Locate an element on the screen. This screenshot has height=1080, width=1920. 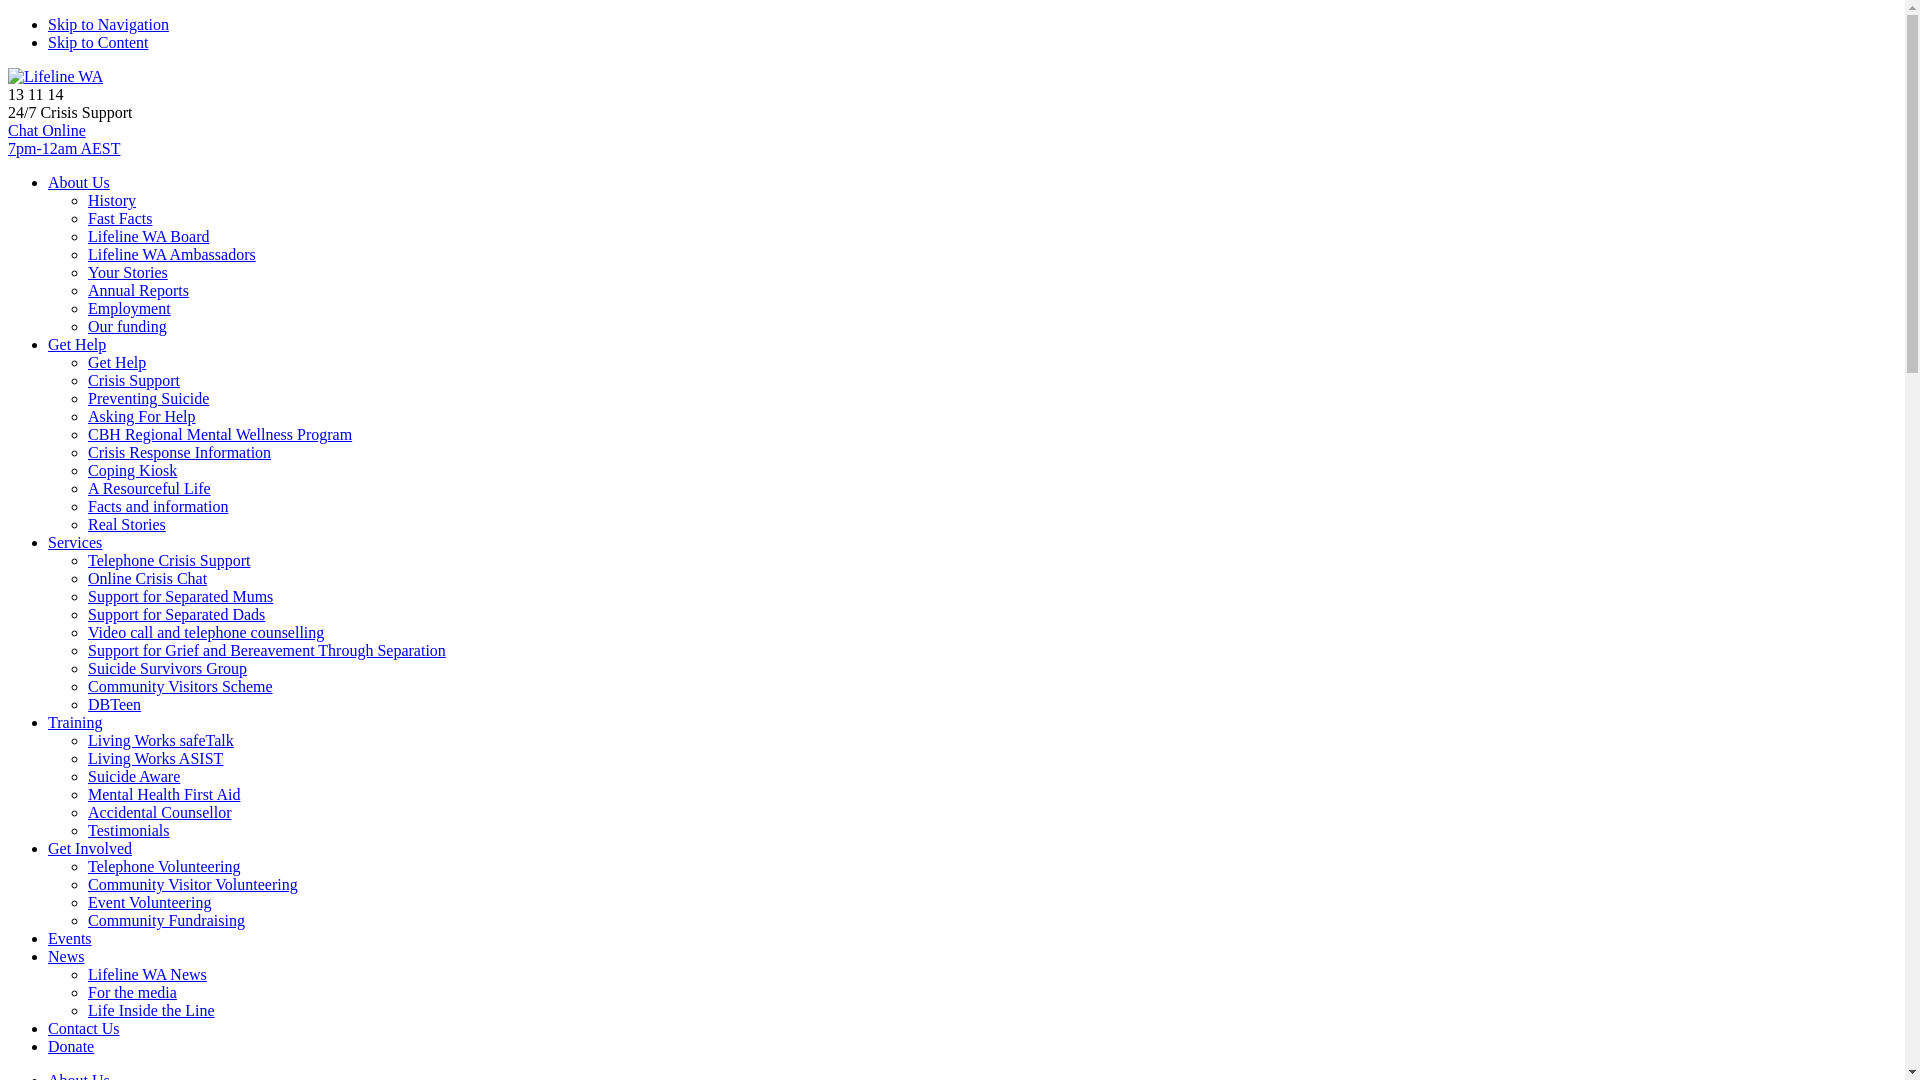
Community Visitors Scheme is located at coordinates (180, 686).